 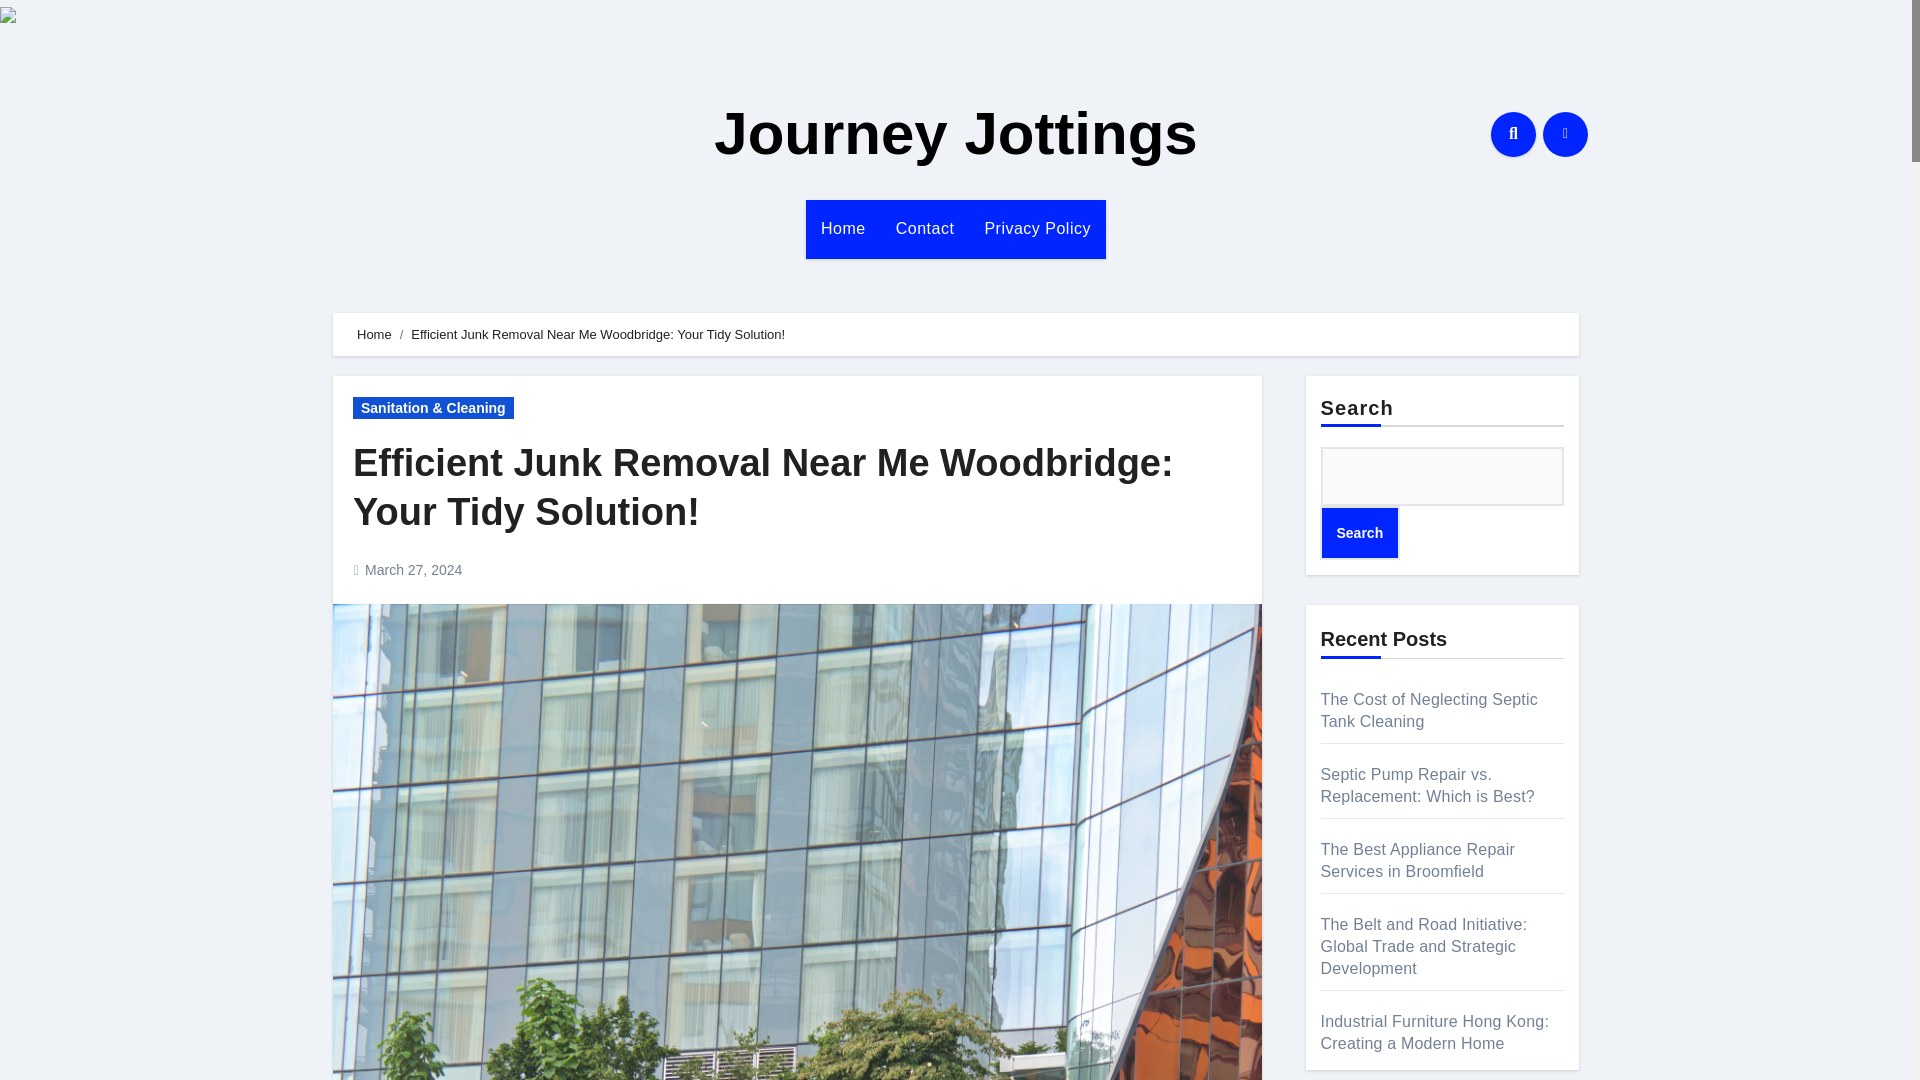 I want to click on March 27, 2024, so click(x=413, y=569).